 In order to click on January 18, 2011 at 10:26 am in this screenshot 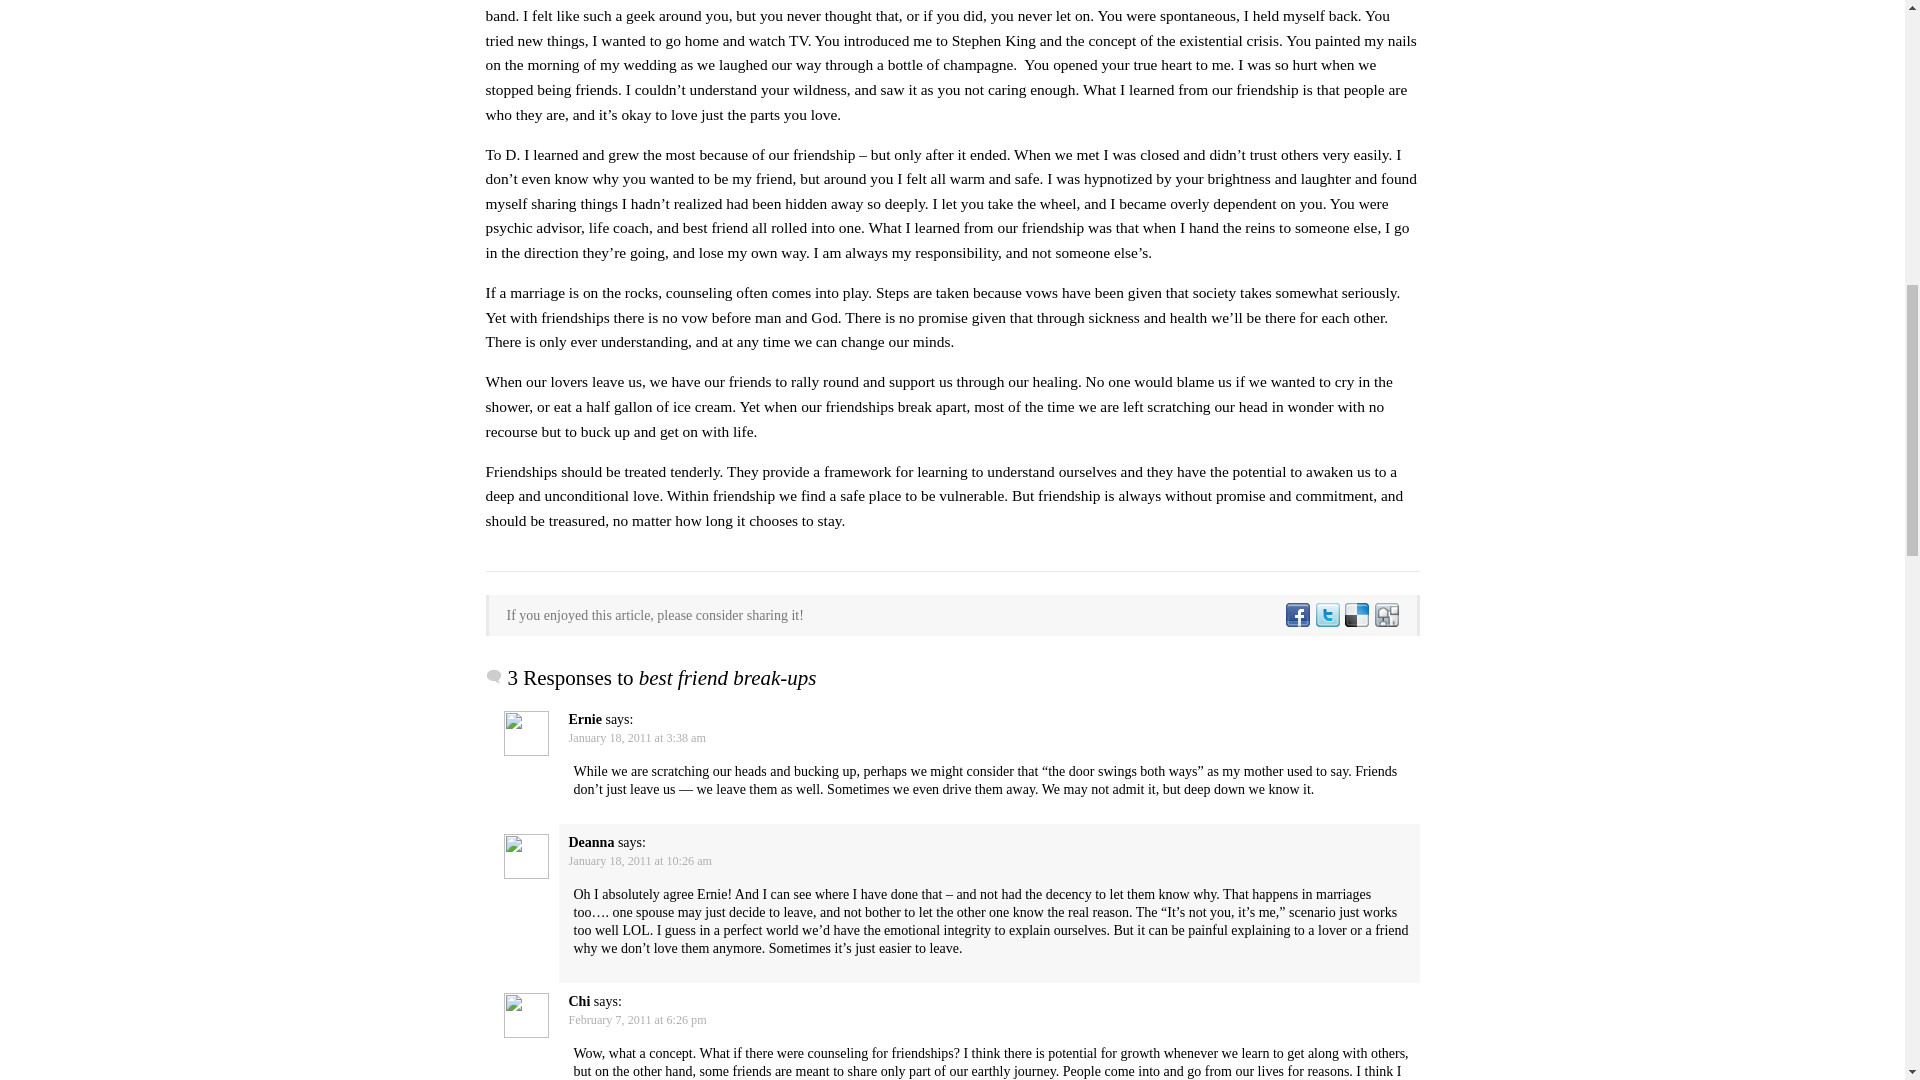, I will do `click(640, 861)`.